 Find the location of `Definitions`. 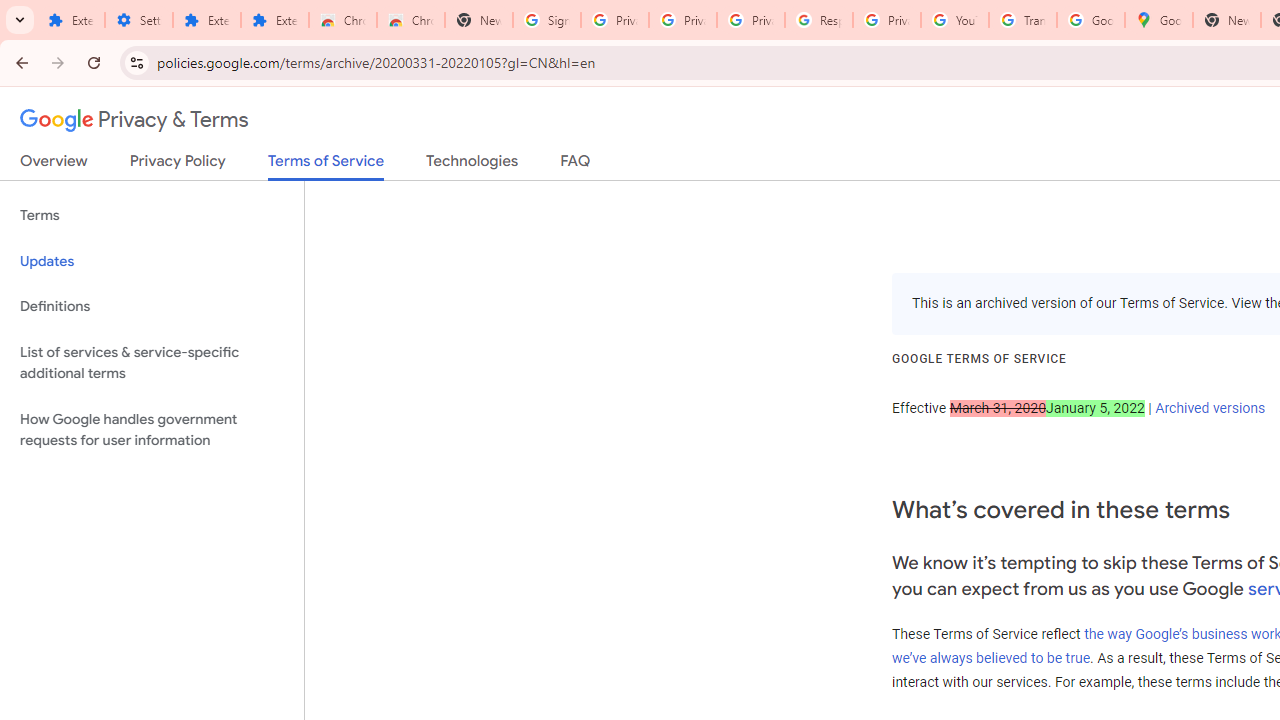

Definitions is located at coordinates (152, 306).